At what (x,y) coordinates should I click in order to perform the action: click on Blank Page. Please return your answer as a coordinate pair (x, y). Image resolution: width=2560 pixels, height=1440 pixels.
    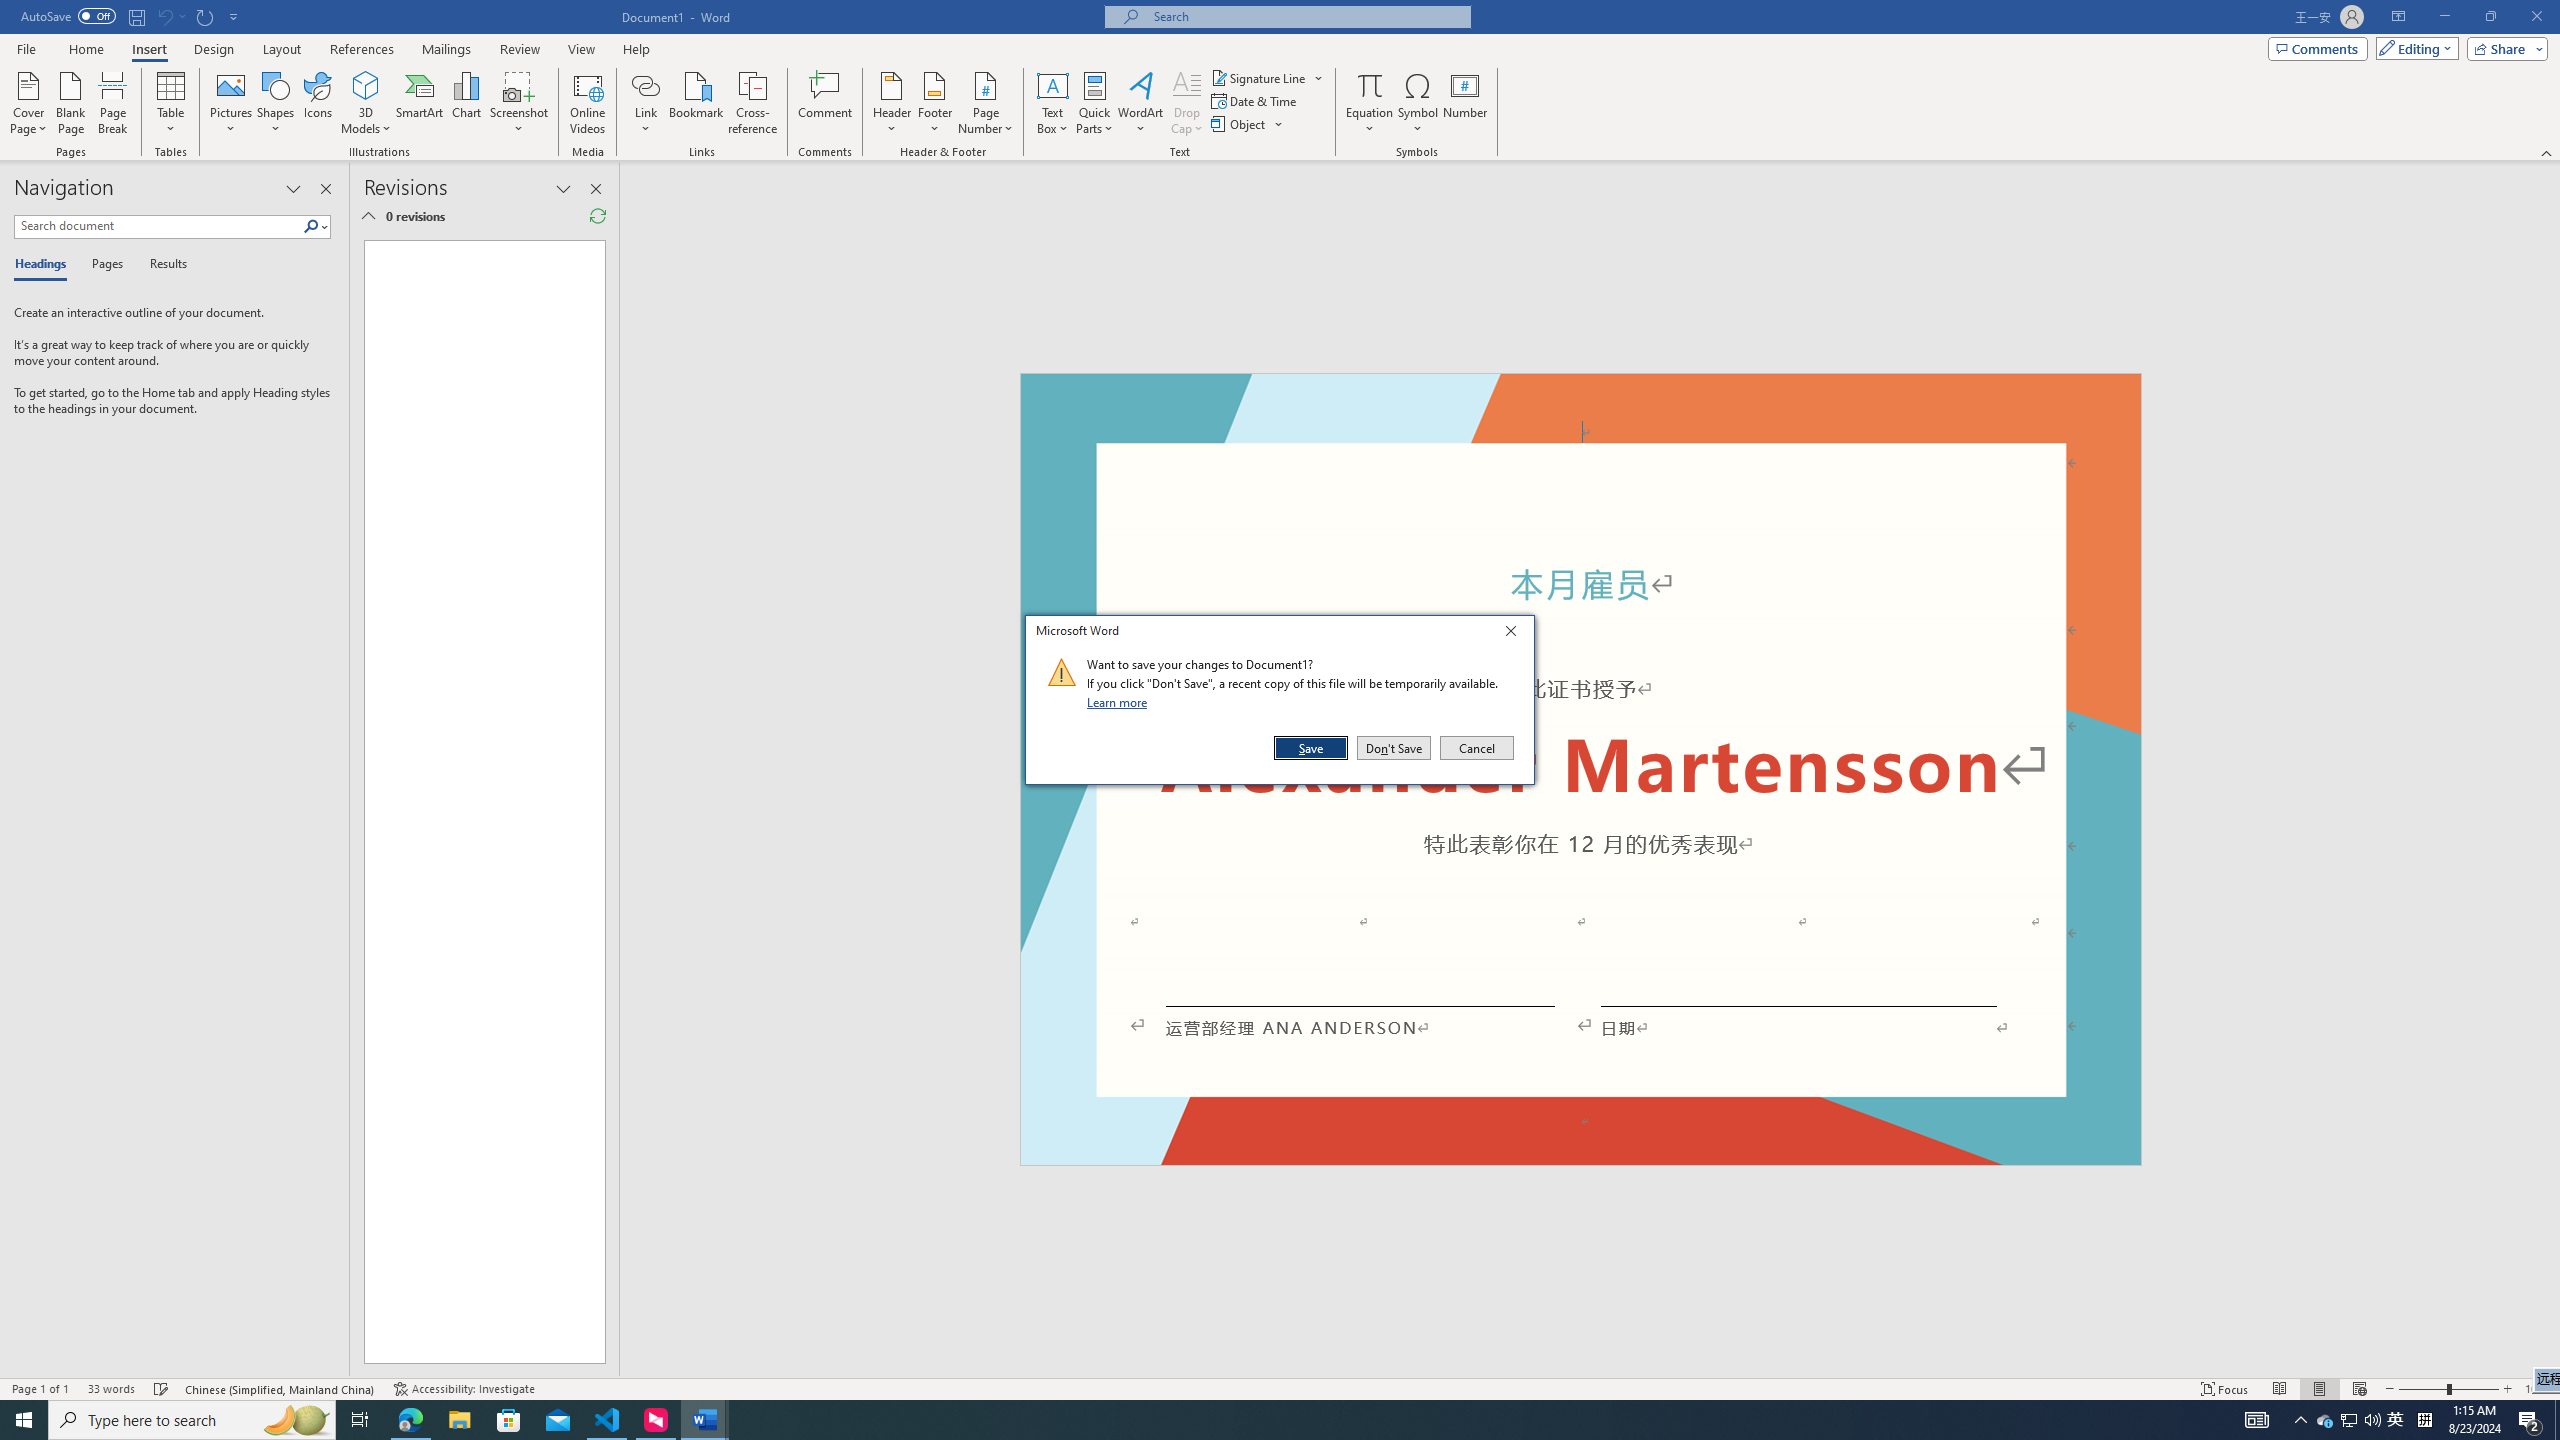
    Looking at the image, I should click on (72, 103).